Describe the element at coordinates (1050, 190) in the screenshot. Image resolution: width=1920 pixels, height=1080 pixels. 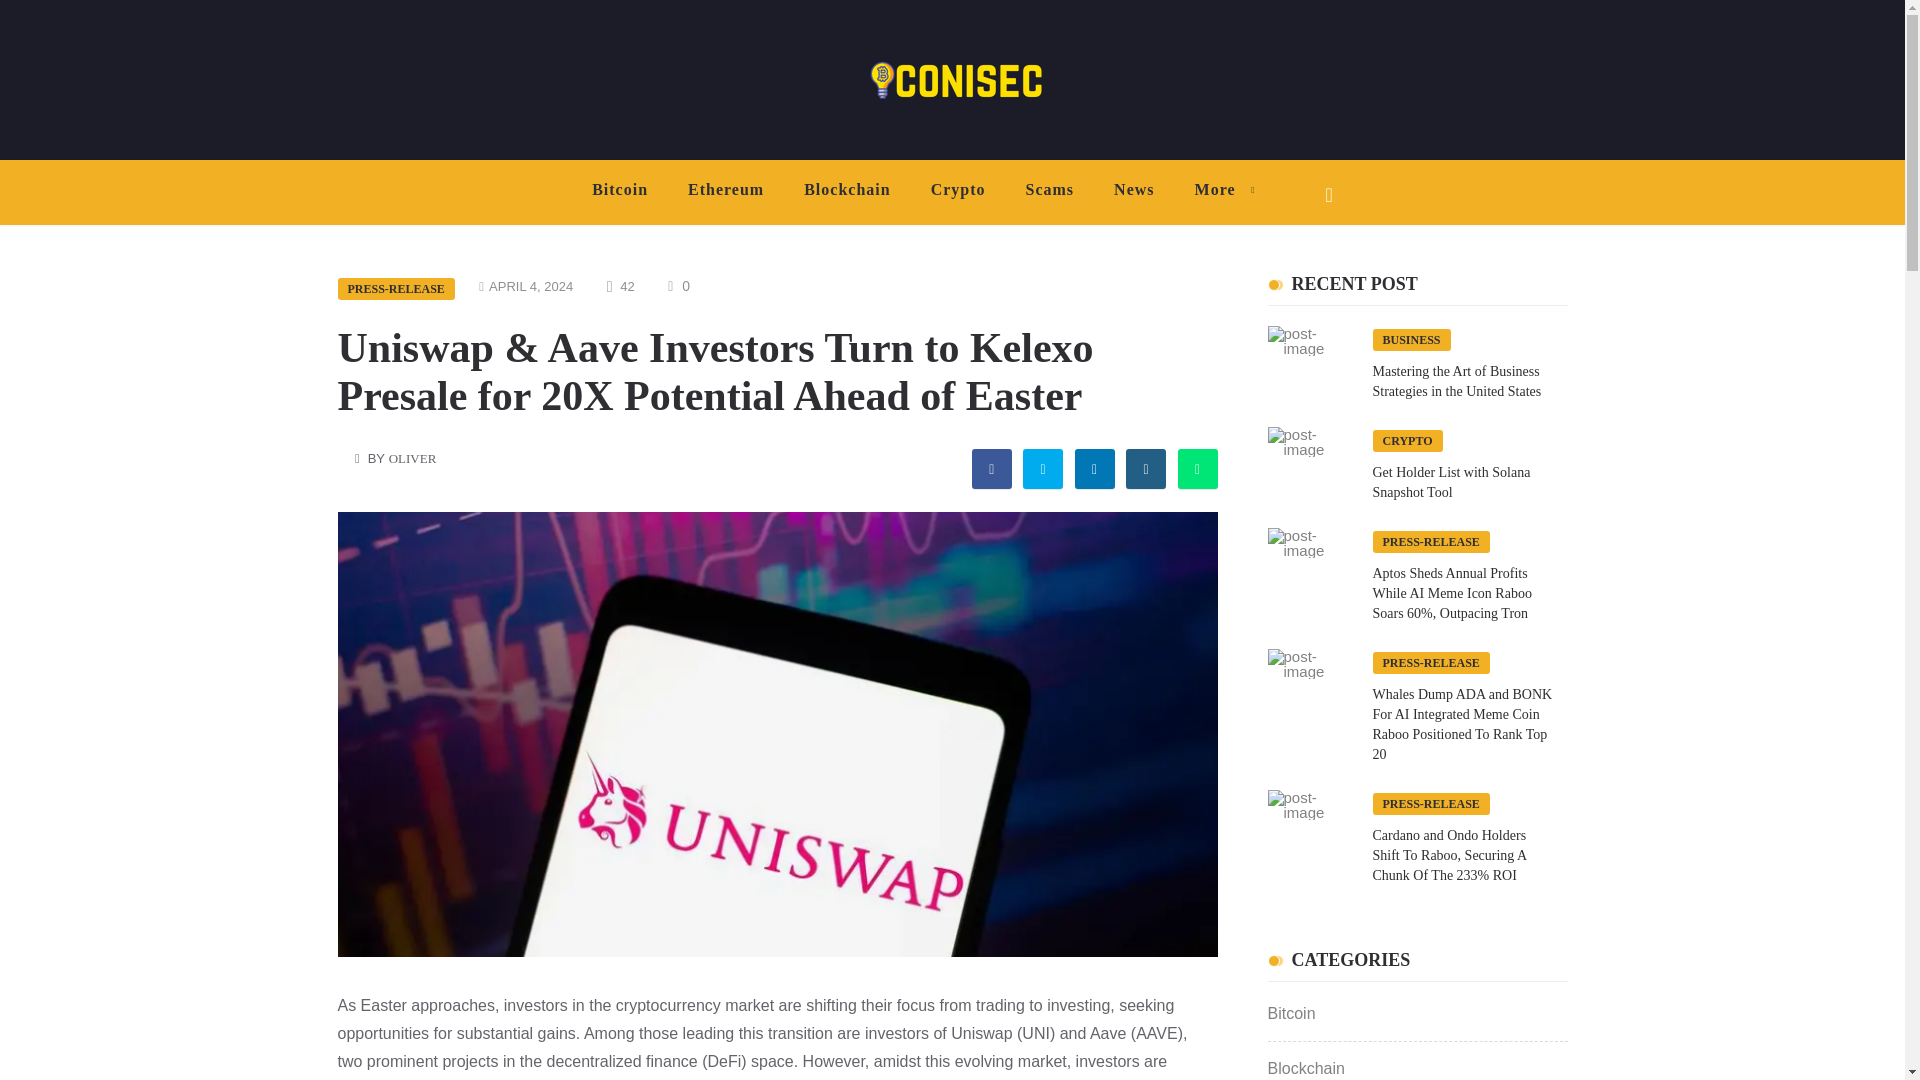
I see `Scams` at that location.